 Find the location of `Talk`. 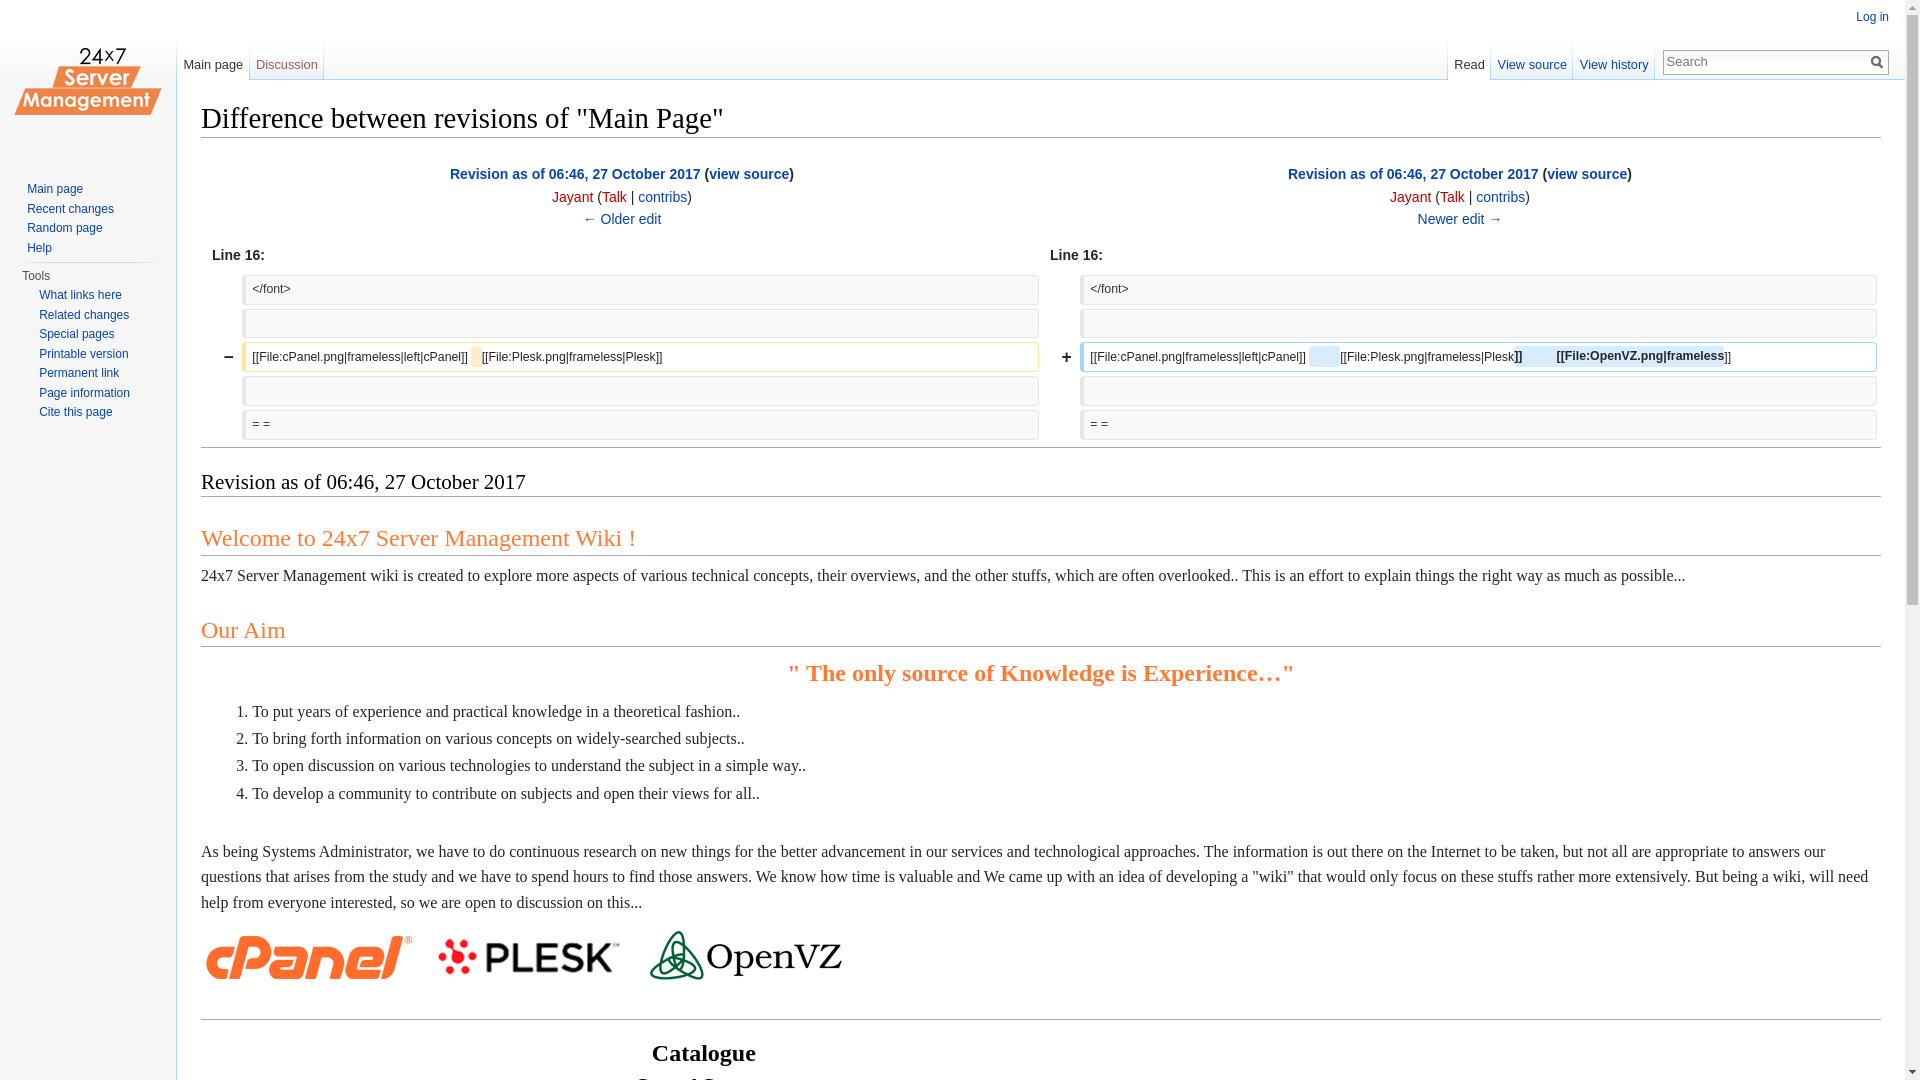

Talk is located at coordinates (1452, 197).